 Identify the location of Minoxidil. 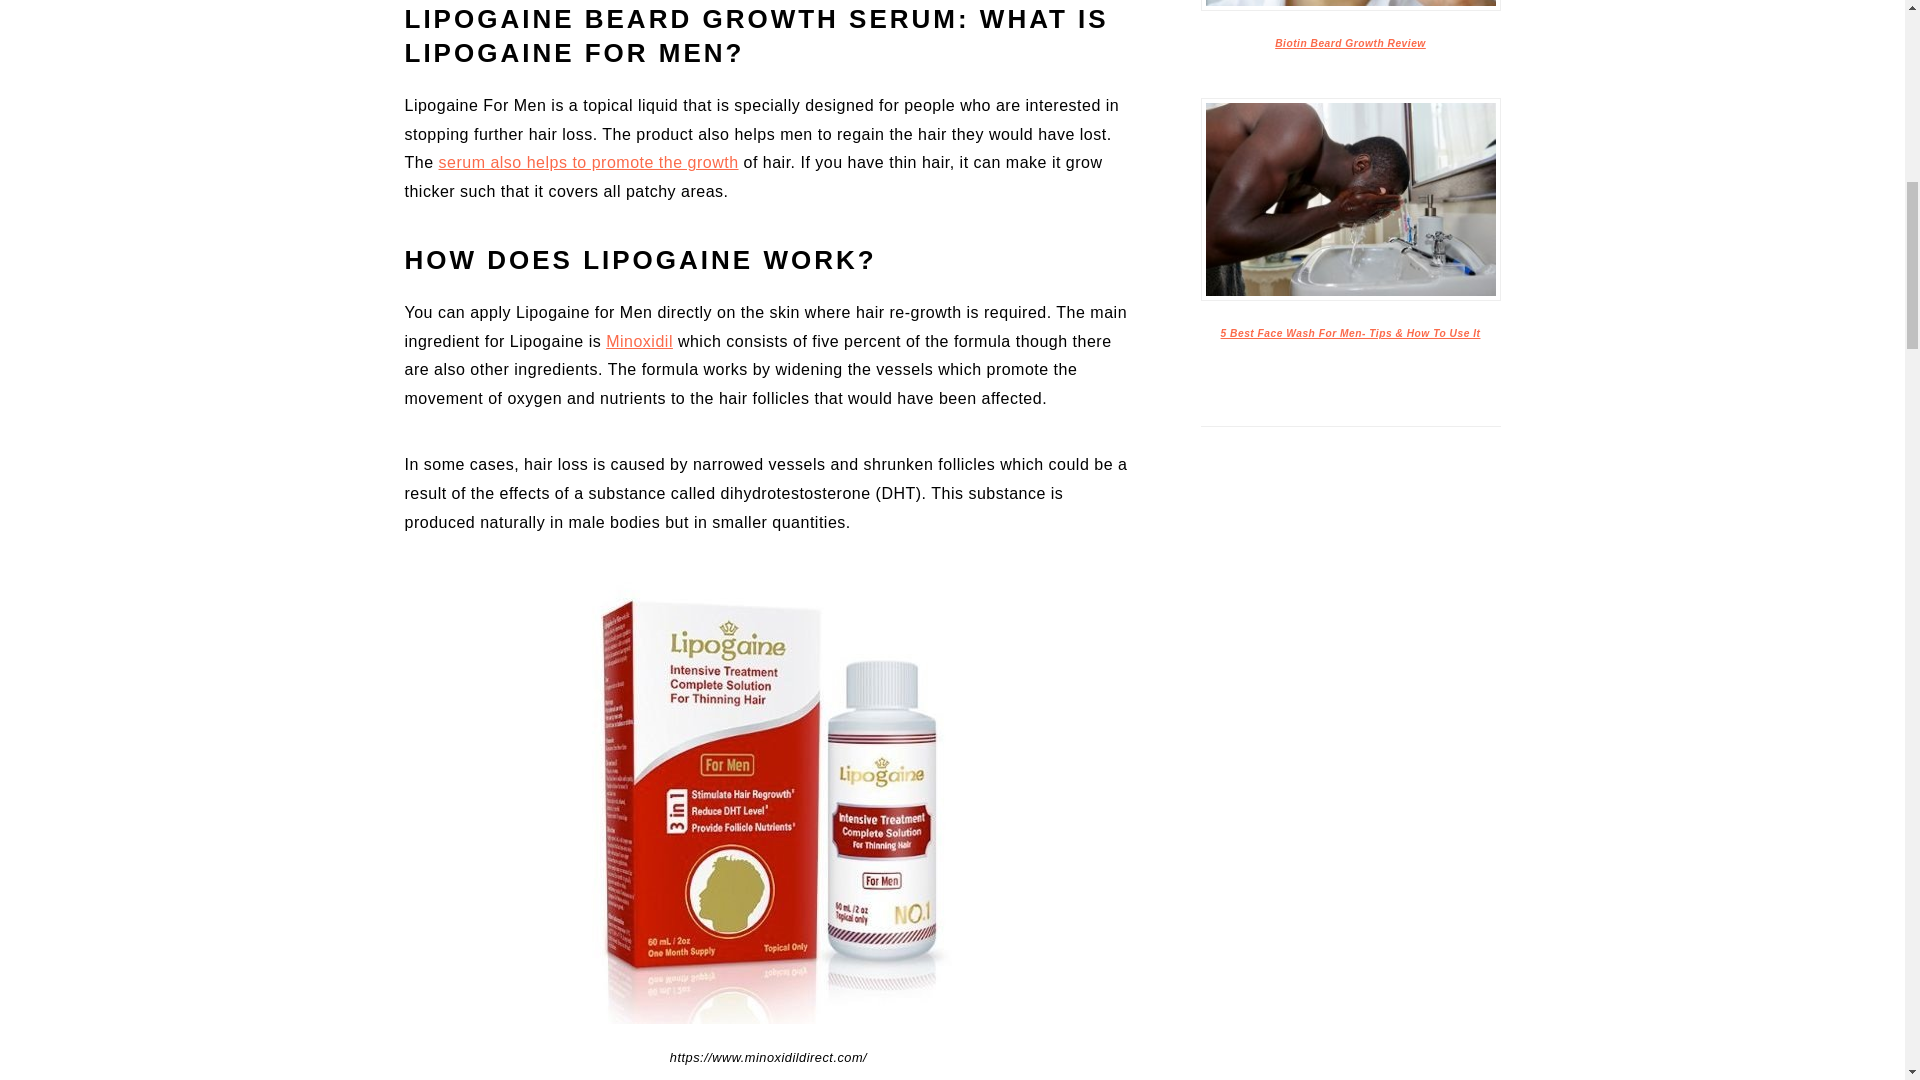
(640, 340).